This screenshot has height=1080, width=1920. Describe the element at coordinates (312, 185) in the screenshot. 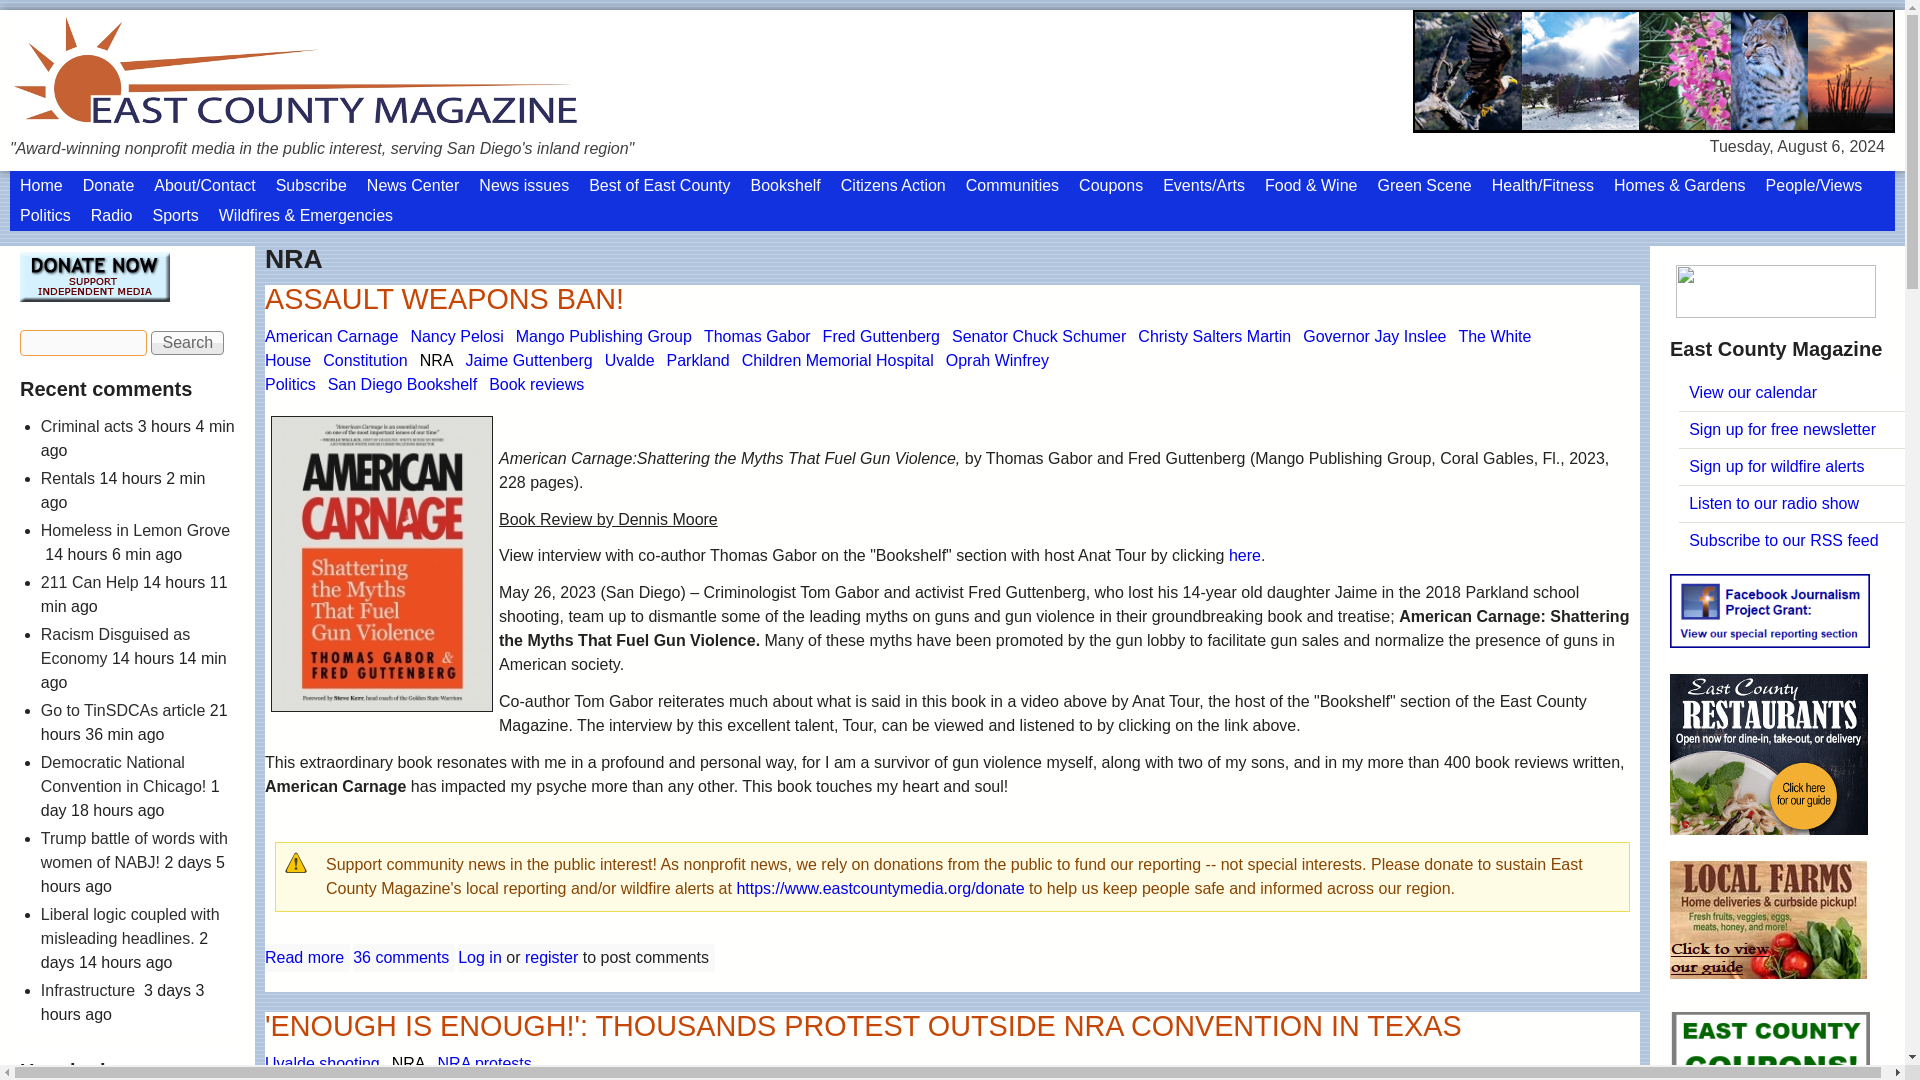

I see `Subscribe` at that location.